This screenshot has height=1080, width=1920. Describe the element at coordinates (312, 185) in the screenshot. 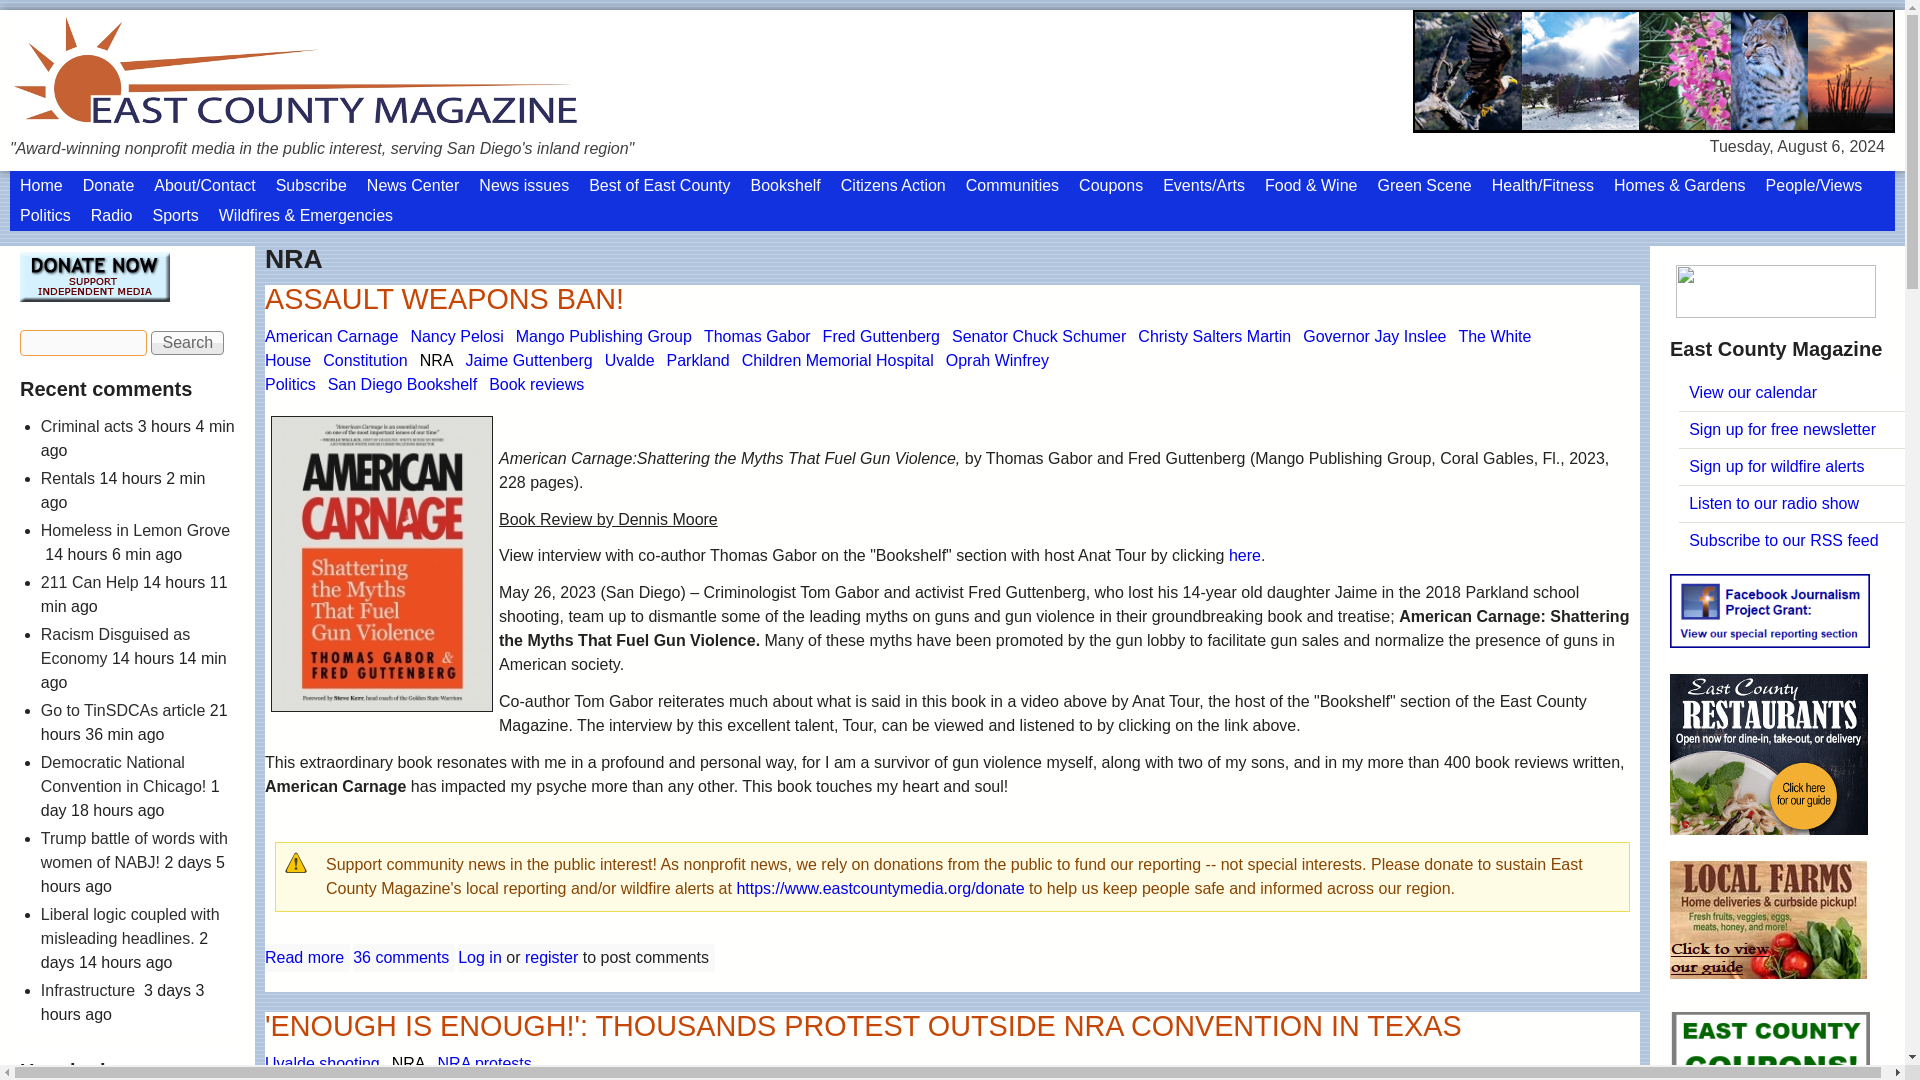

I see `Subscribe` at that location.